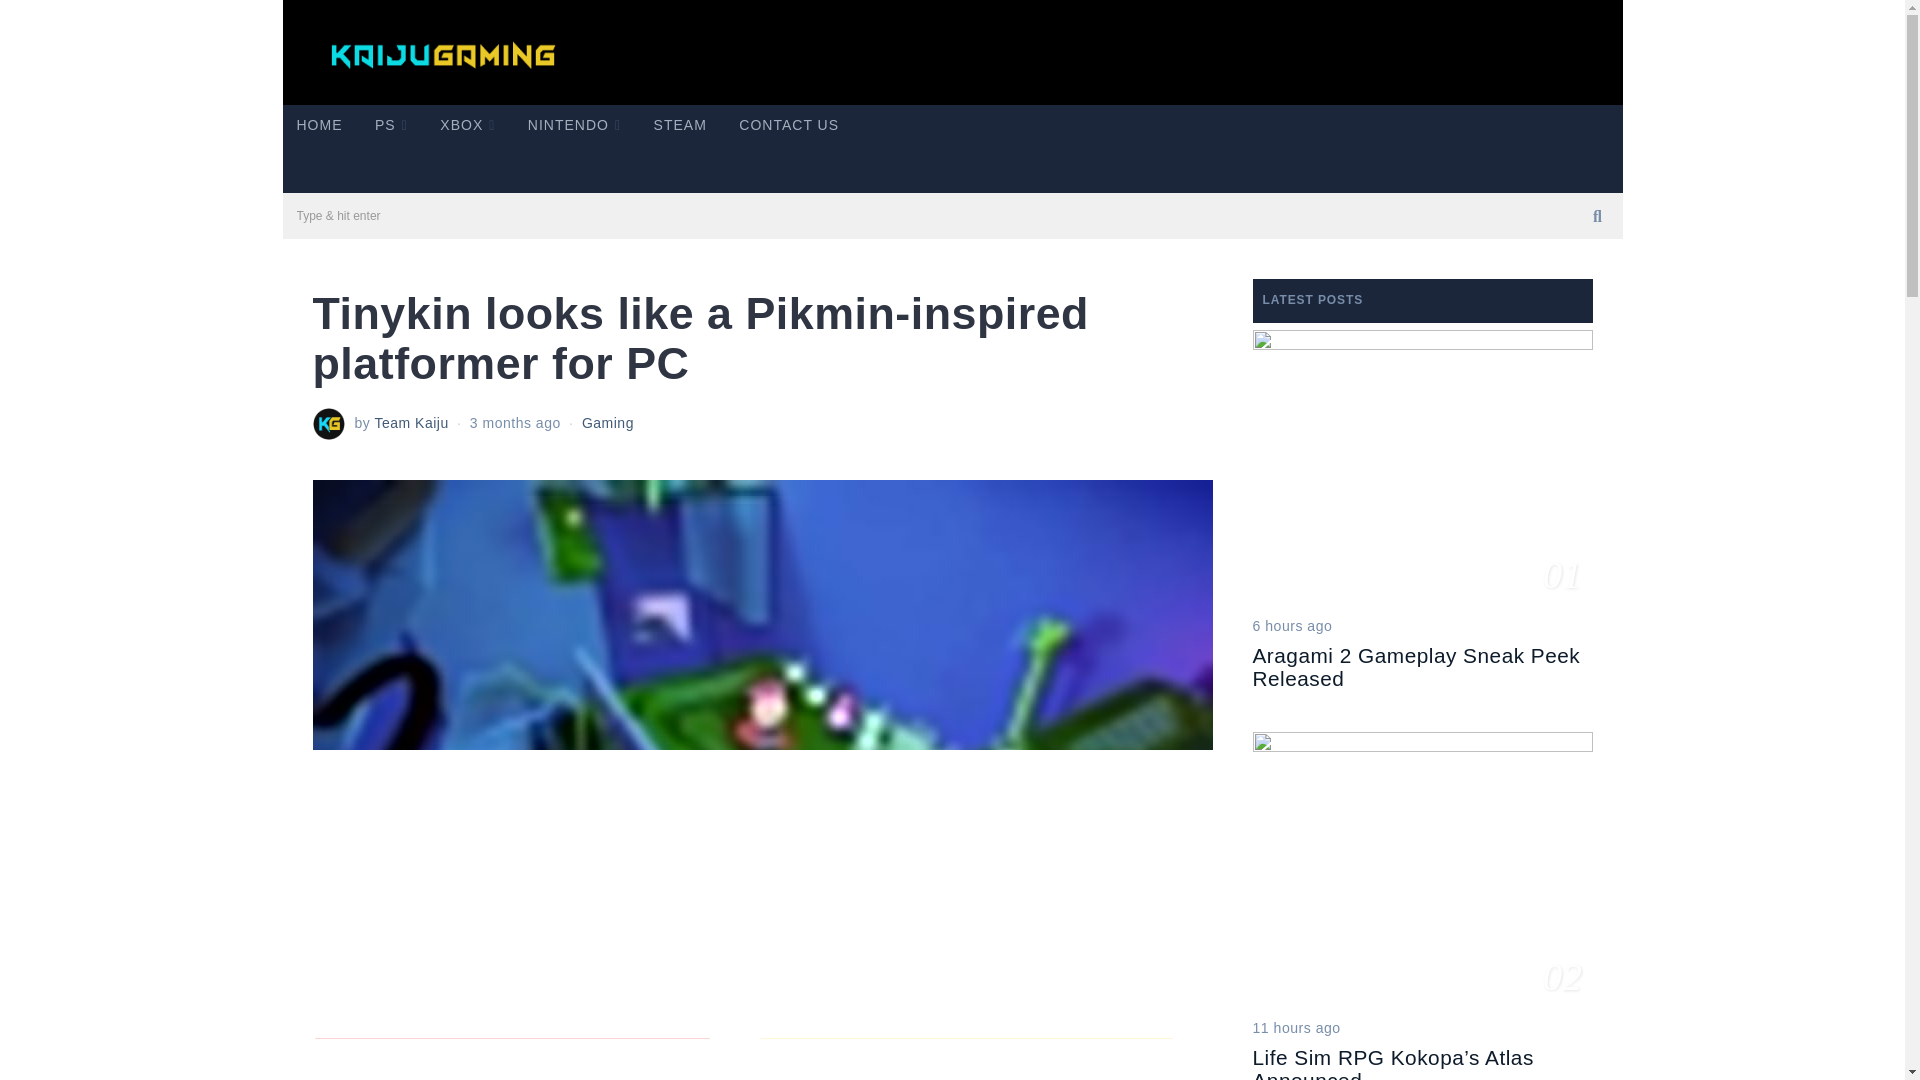  I want to click on Go, so click(1598, 216).